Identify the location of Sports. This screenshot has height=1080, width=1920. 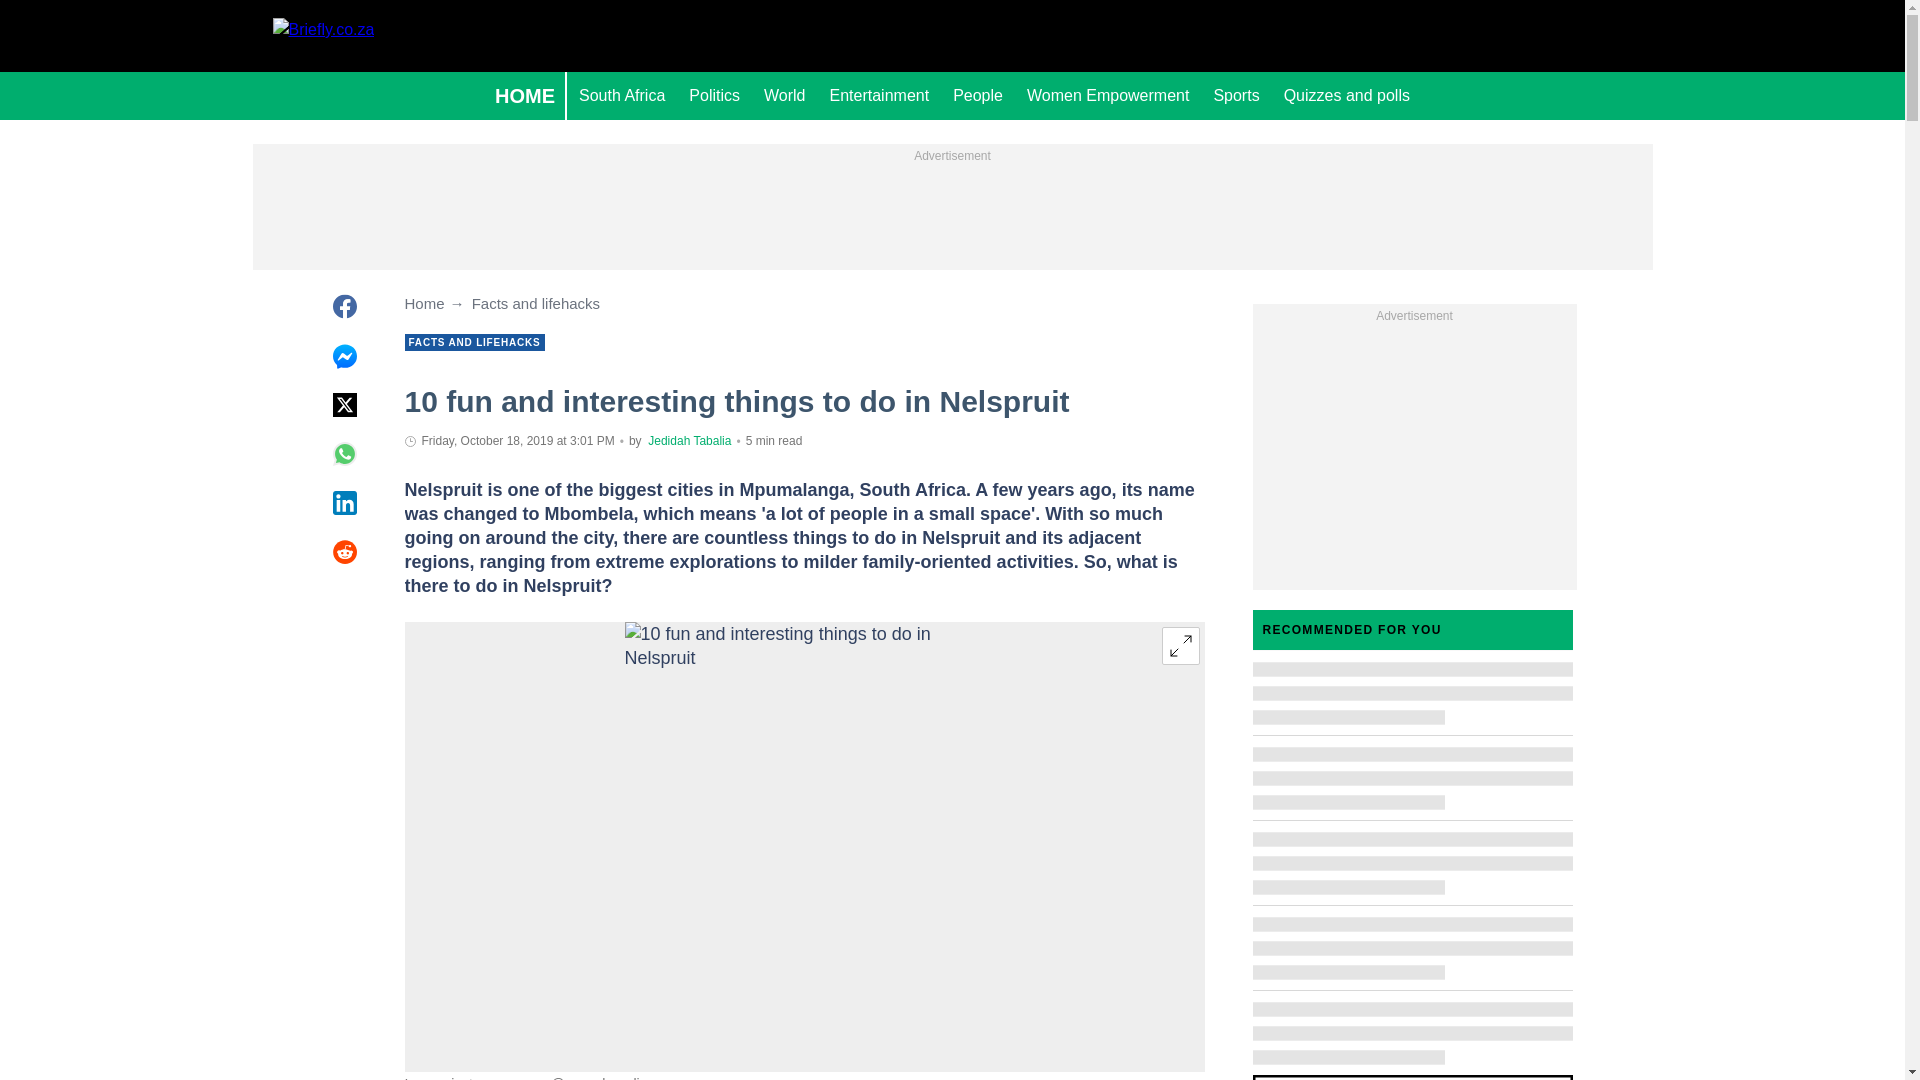
(1236, 96).